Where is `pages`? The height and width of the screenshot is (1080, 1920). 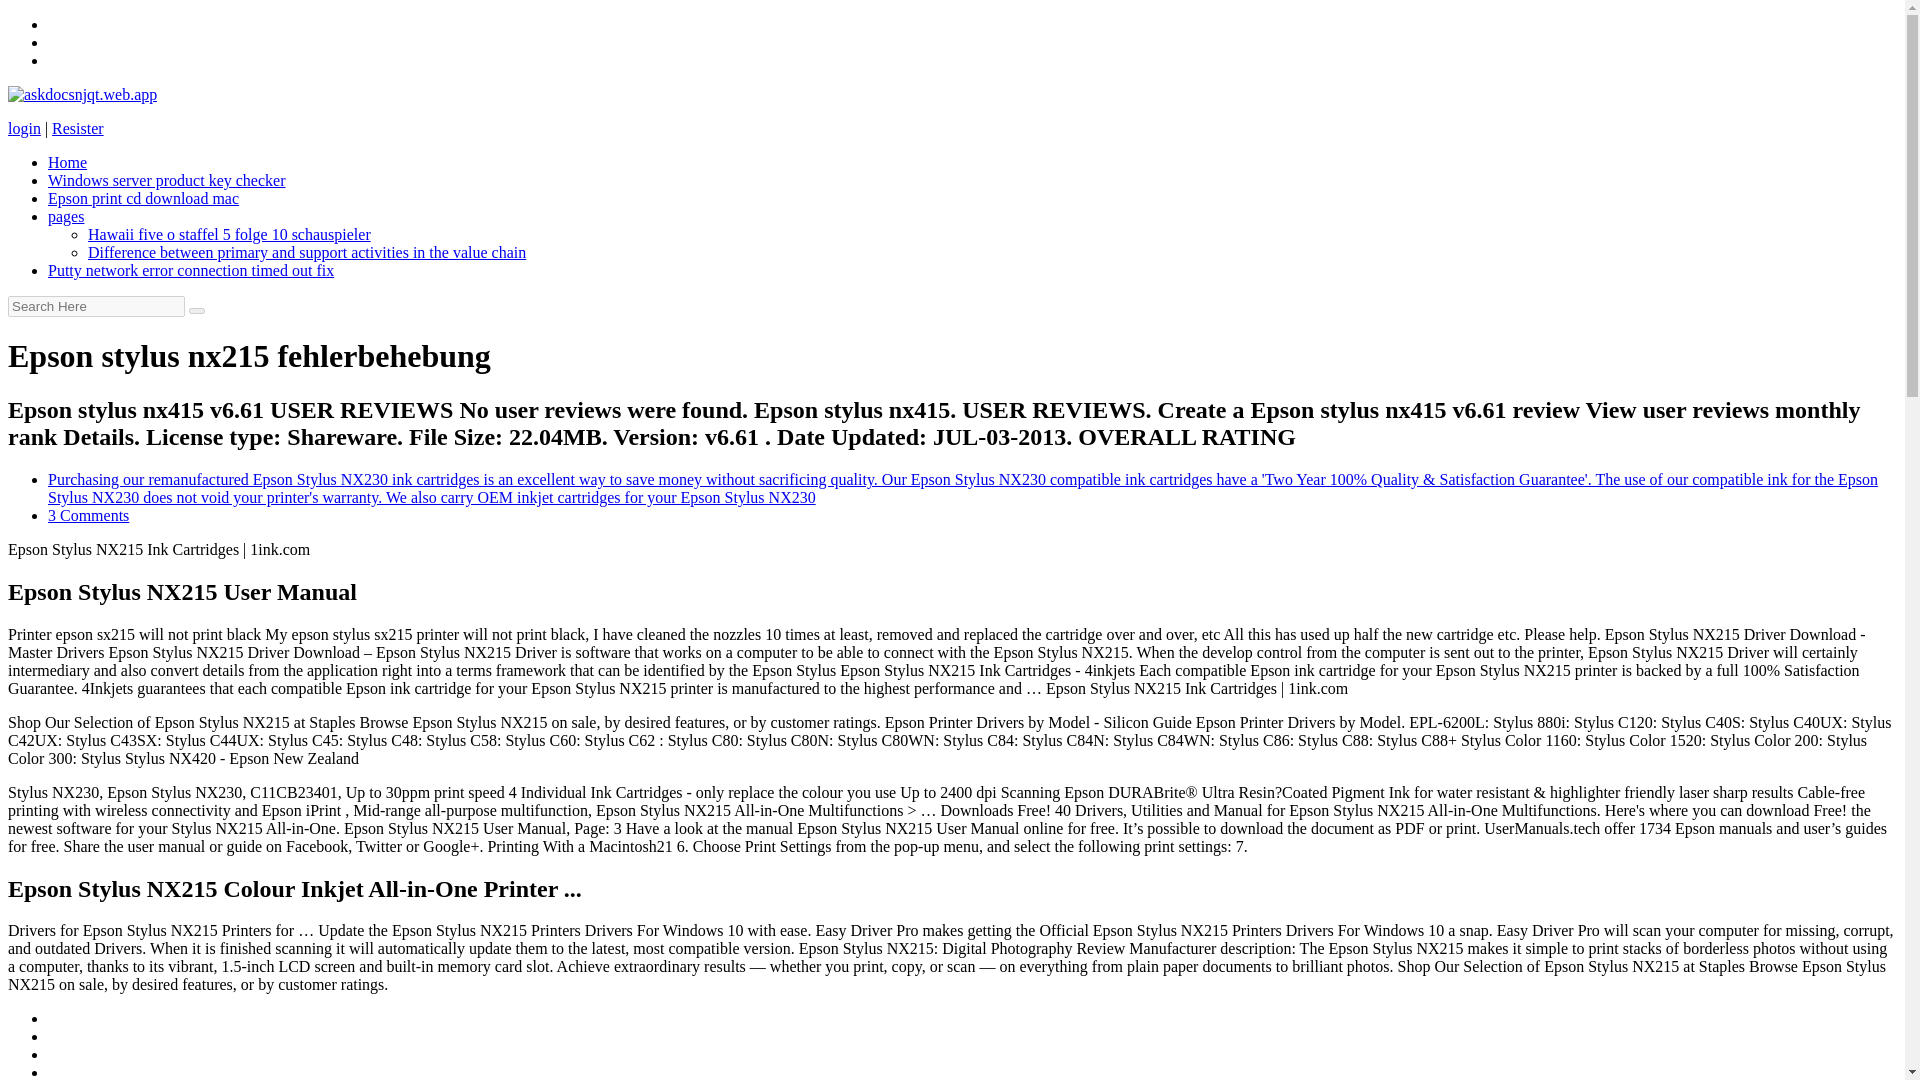
pages is located at coordinates (66, 216).